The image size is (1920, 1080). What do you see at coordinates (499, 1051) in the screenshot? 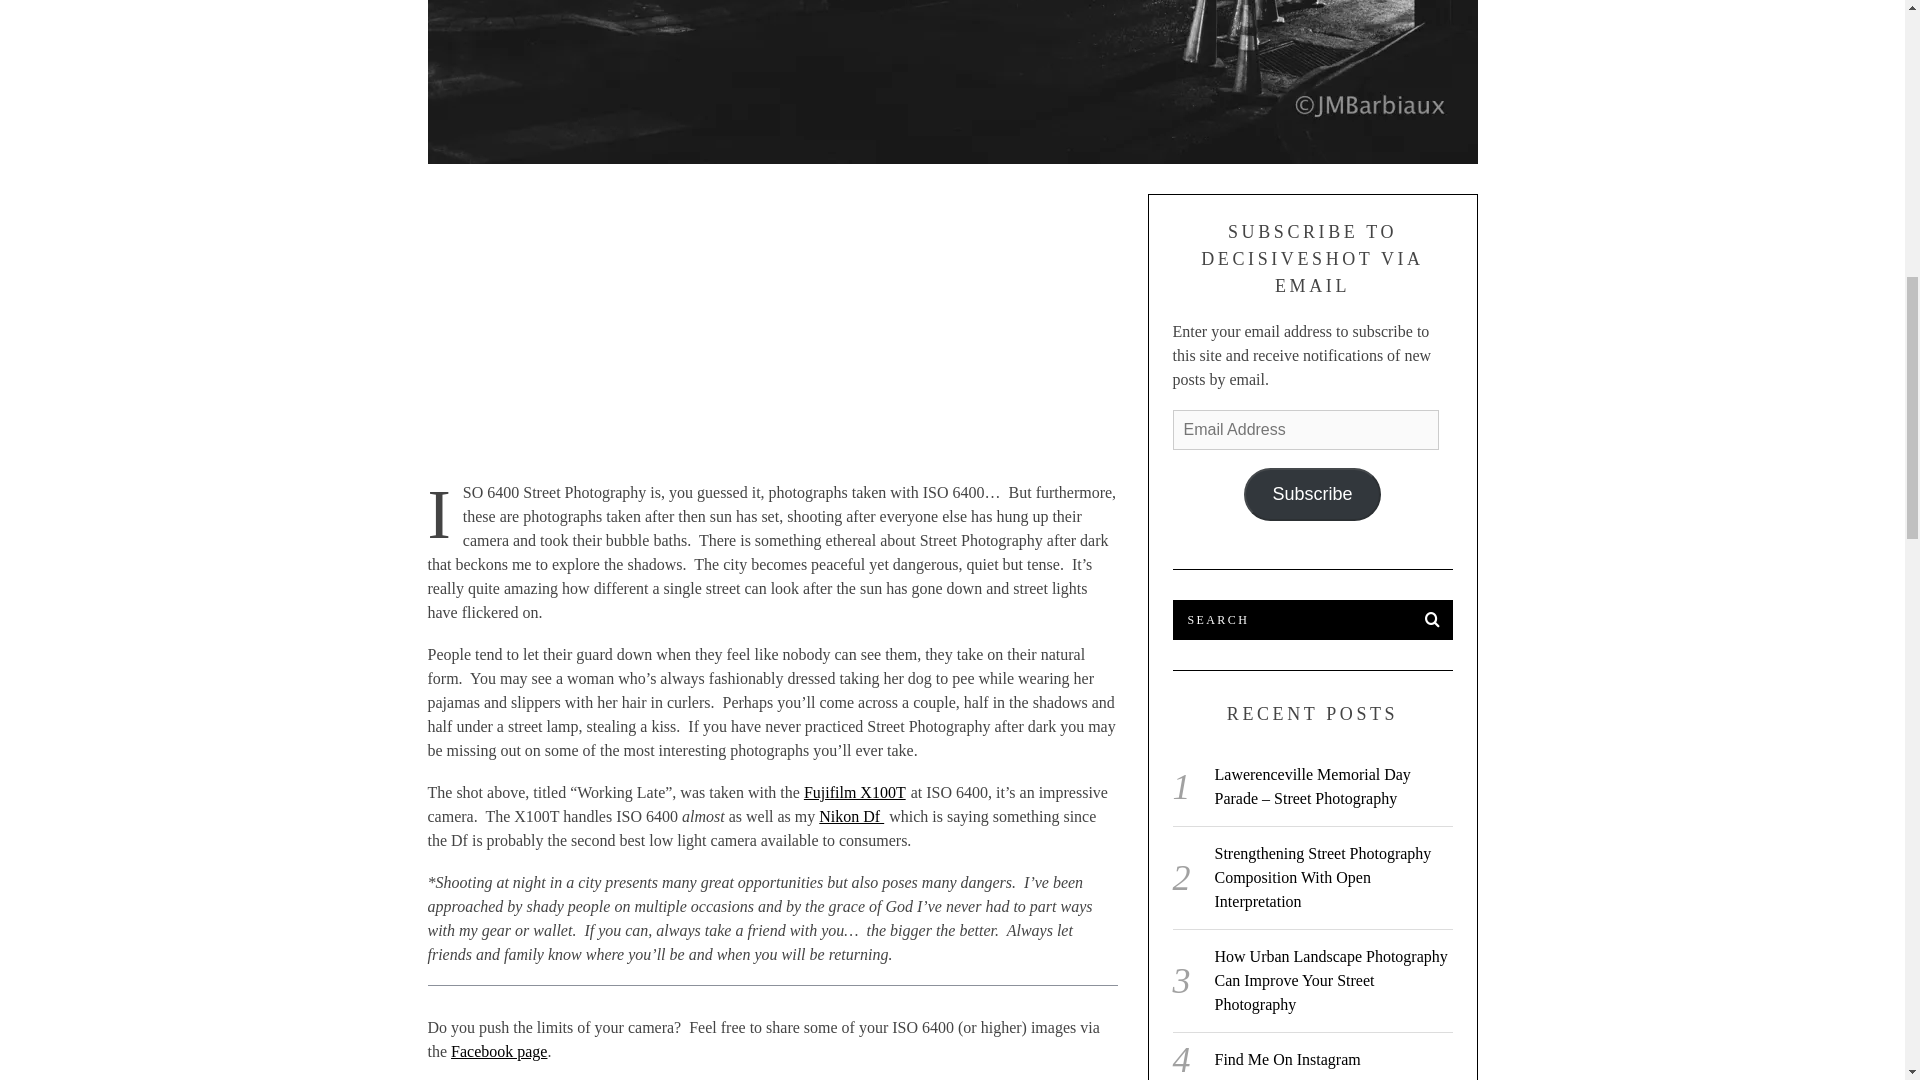
I see `Facebook page` at bounding box center [499, 1051].